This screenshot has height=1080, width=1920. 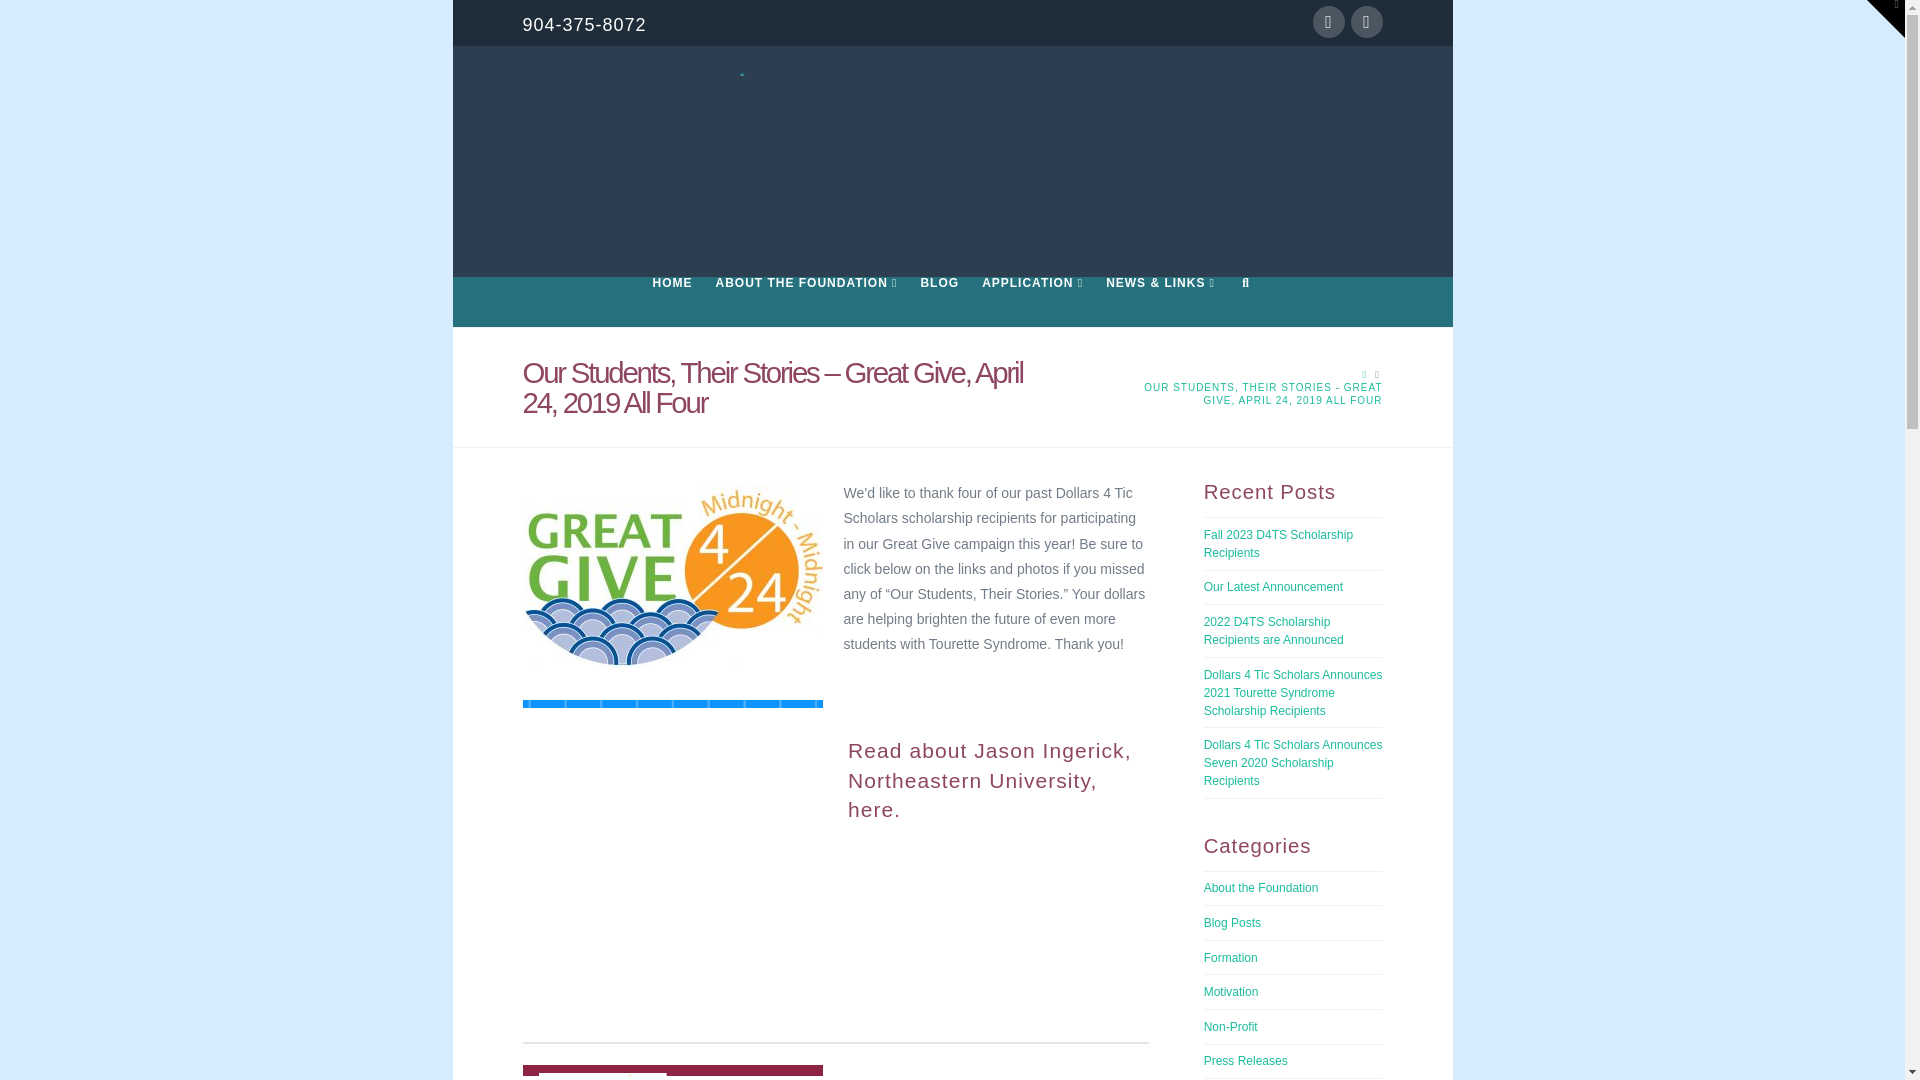 What do you see at coordinates (806, 302) in the screenshot?
I see `ABOUT THE FOUNDATION` at bounding box center [806, 302].